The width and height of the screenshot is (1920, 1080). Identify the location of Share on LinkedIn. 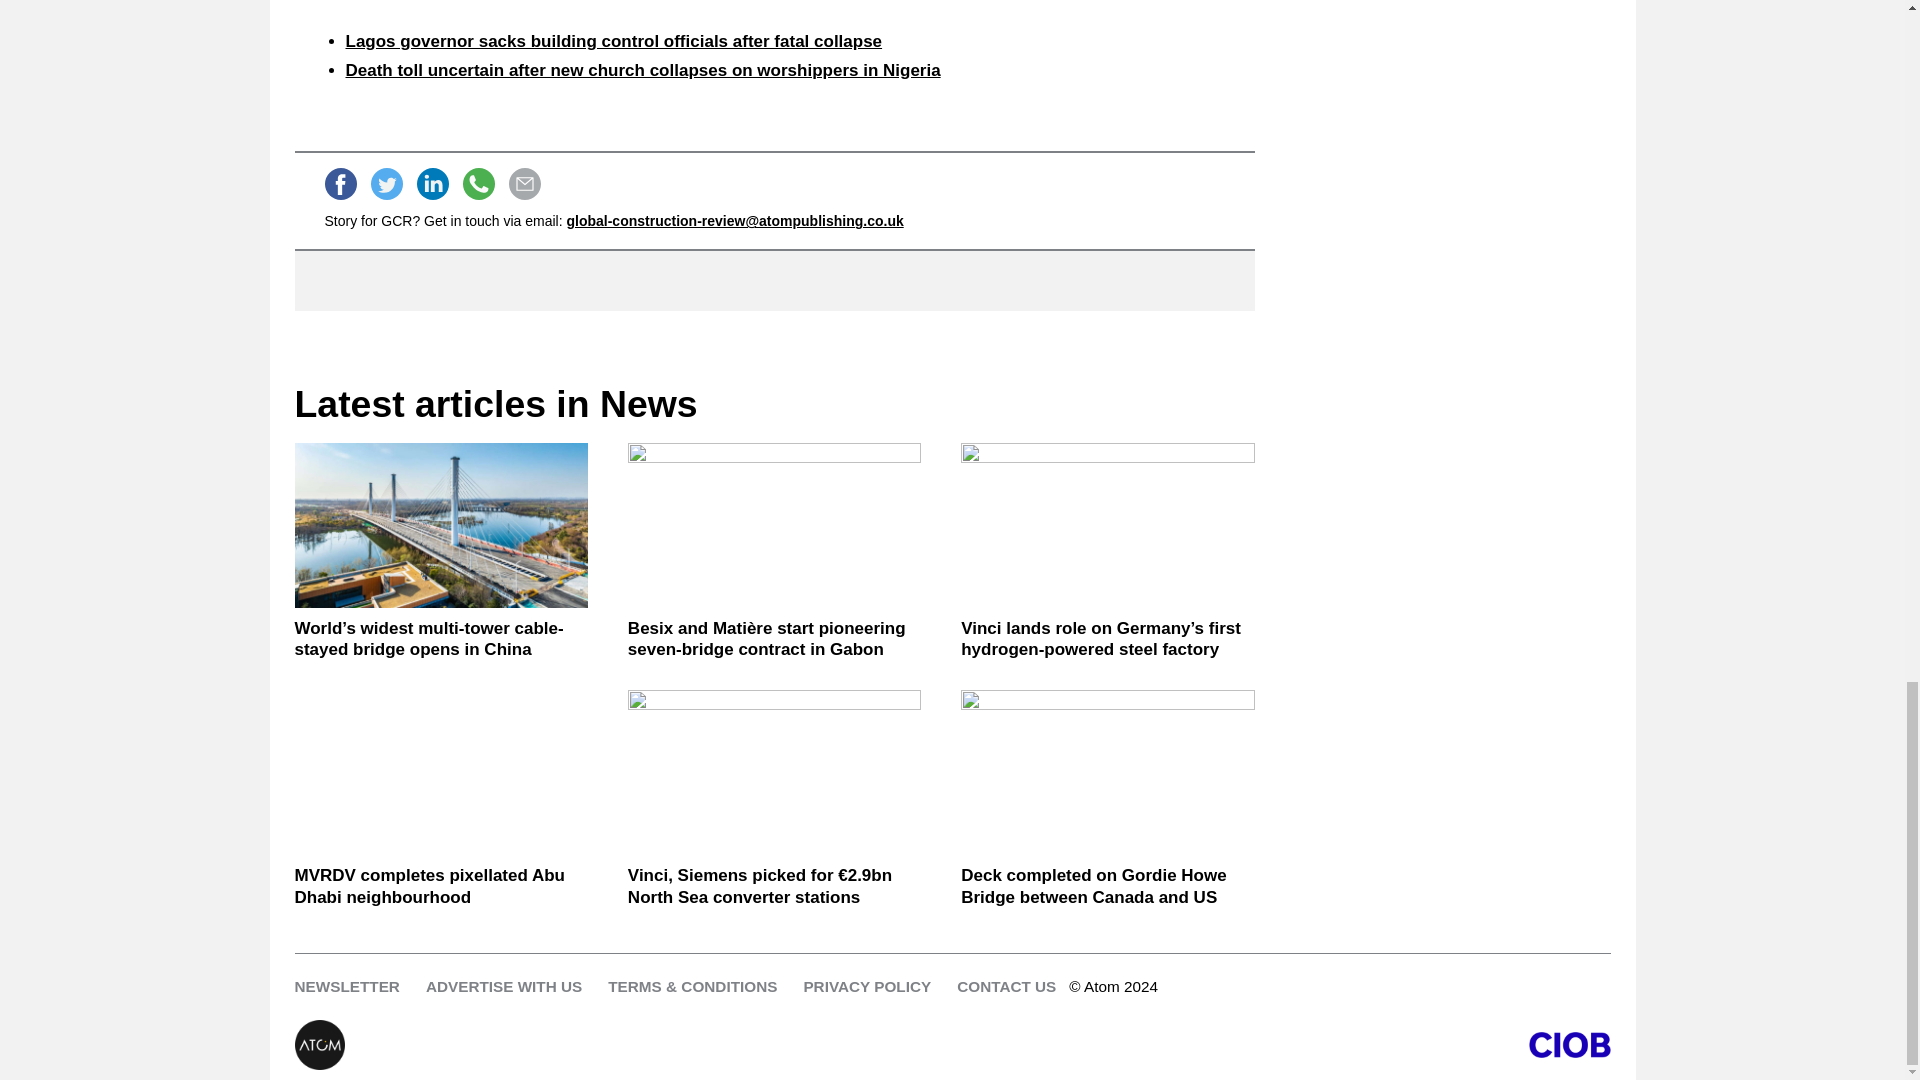
(432, 184).